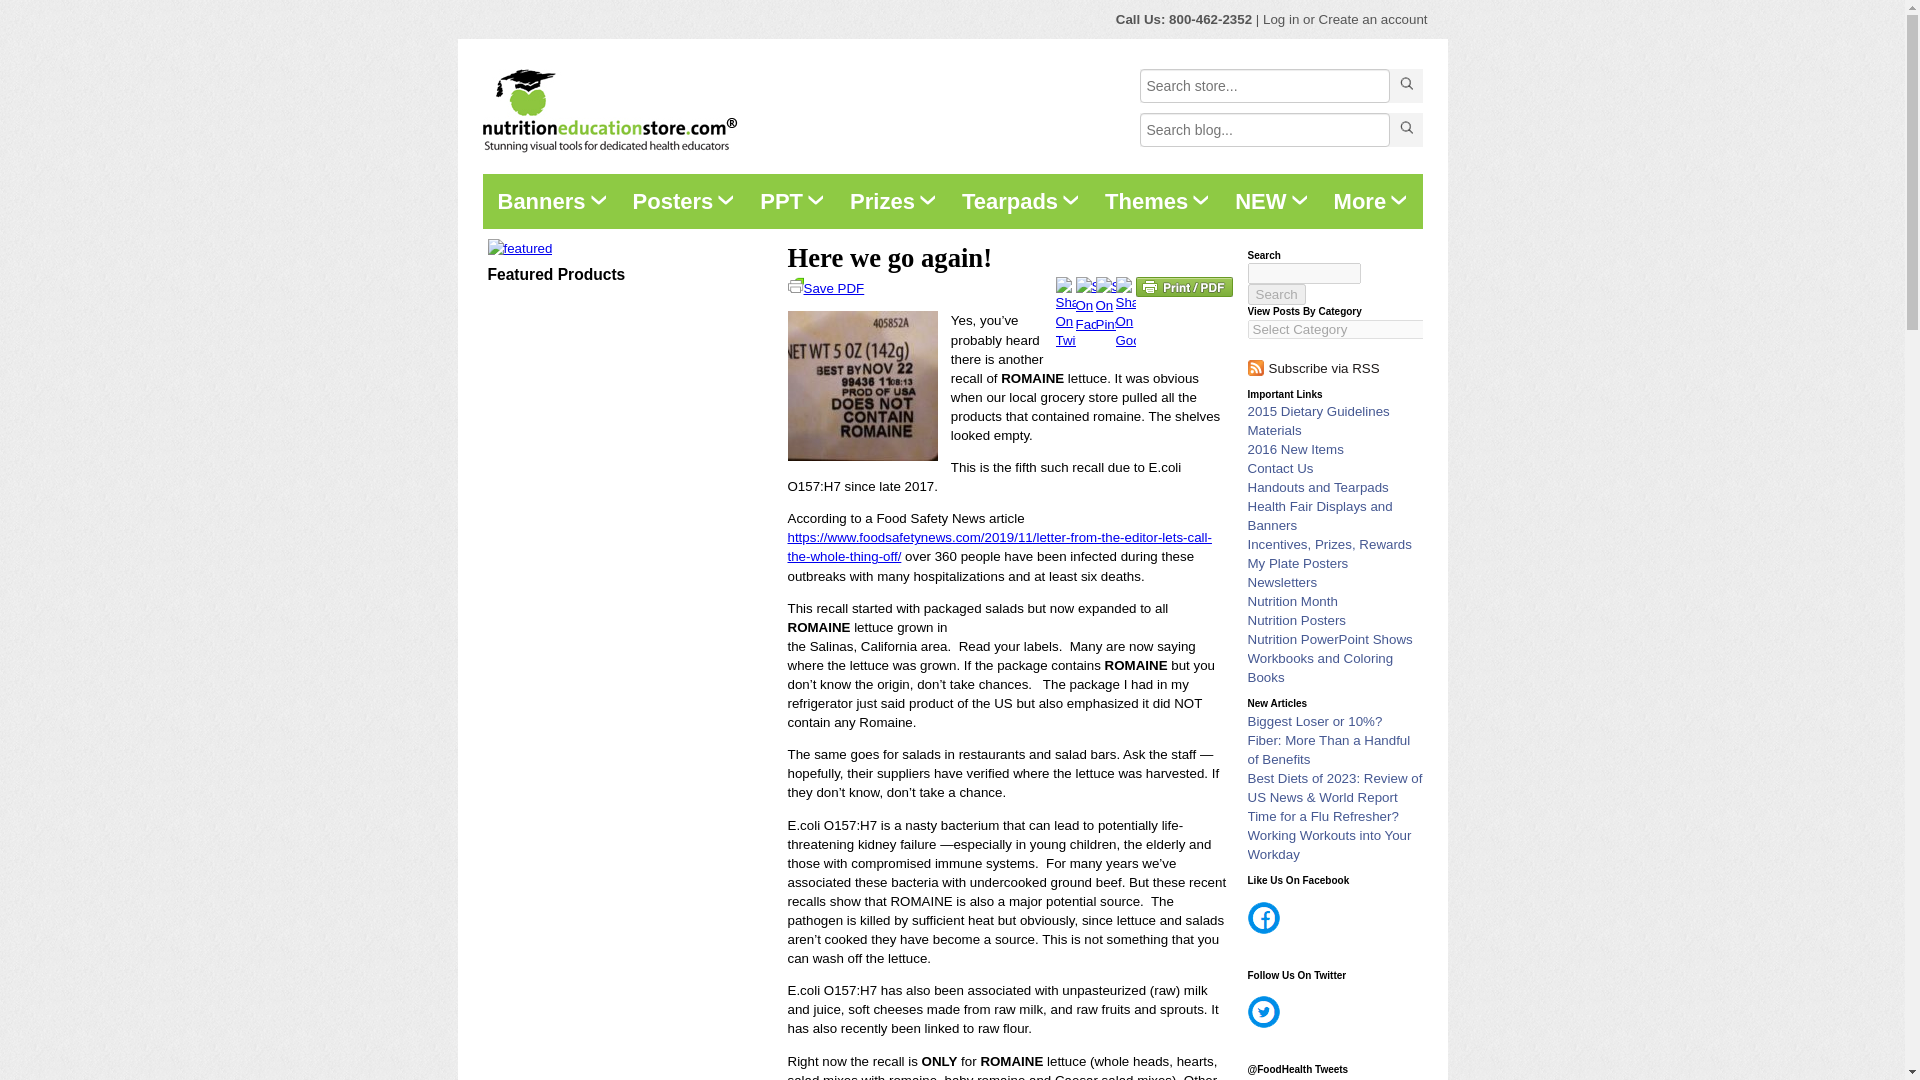 This screenshot has height=1080, width=1920. What do you see at coordinates (1276, 294) in the screenshot?
I see `Search` at bounding box center [1276, 294].